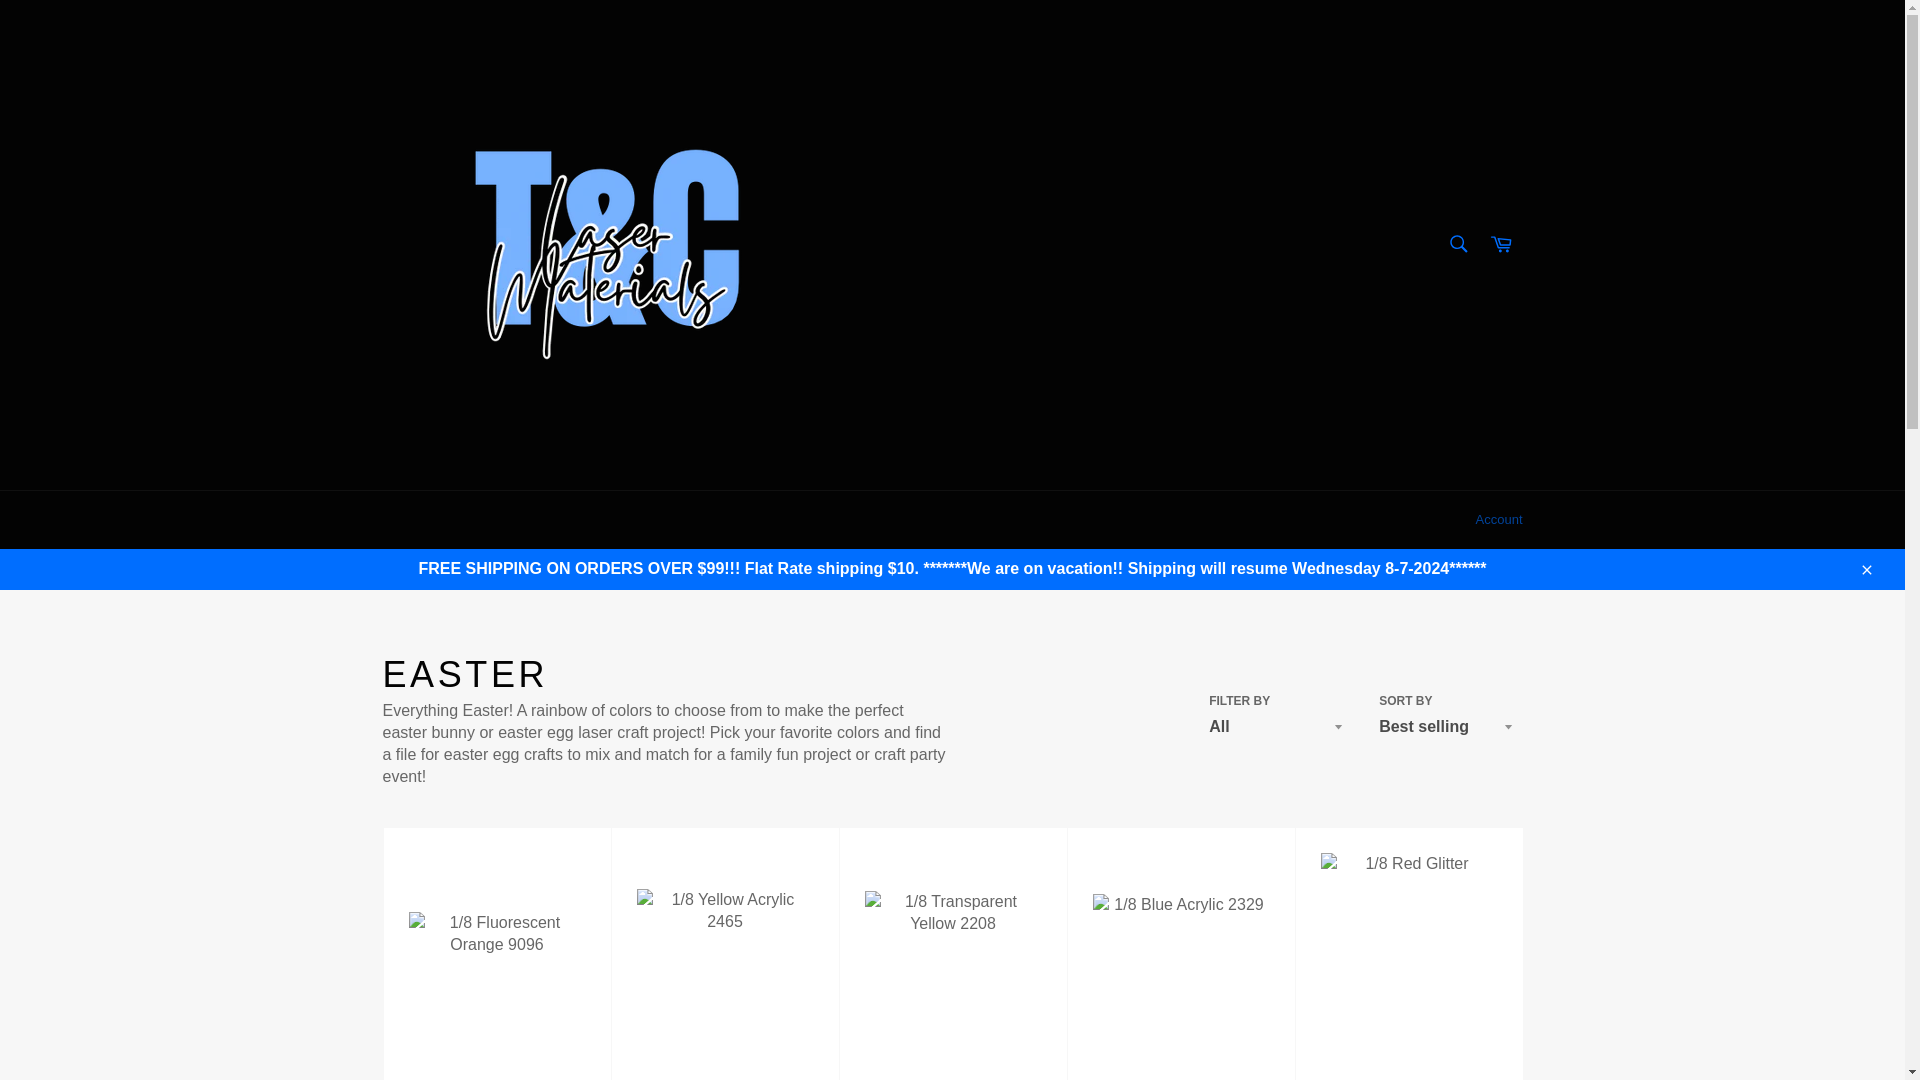 This screenshot has width=1920, height=1080. Describe the element at coordinates (1499, 520) in the screenshot. I see `Account` at that location.